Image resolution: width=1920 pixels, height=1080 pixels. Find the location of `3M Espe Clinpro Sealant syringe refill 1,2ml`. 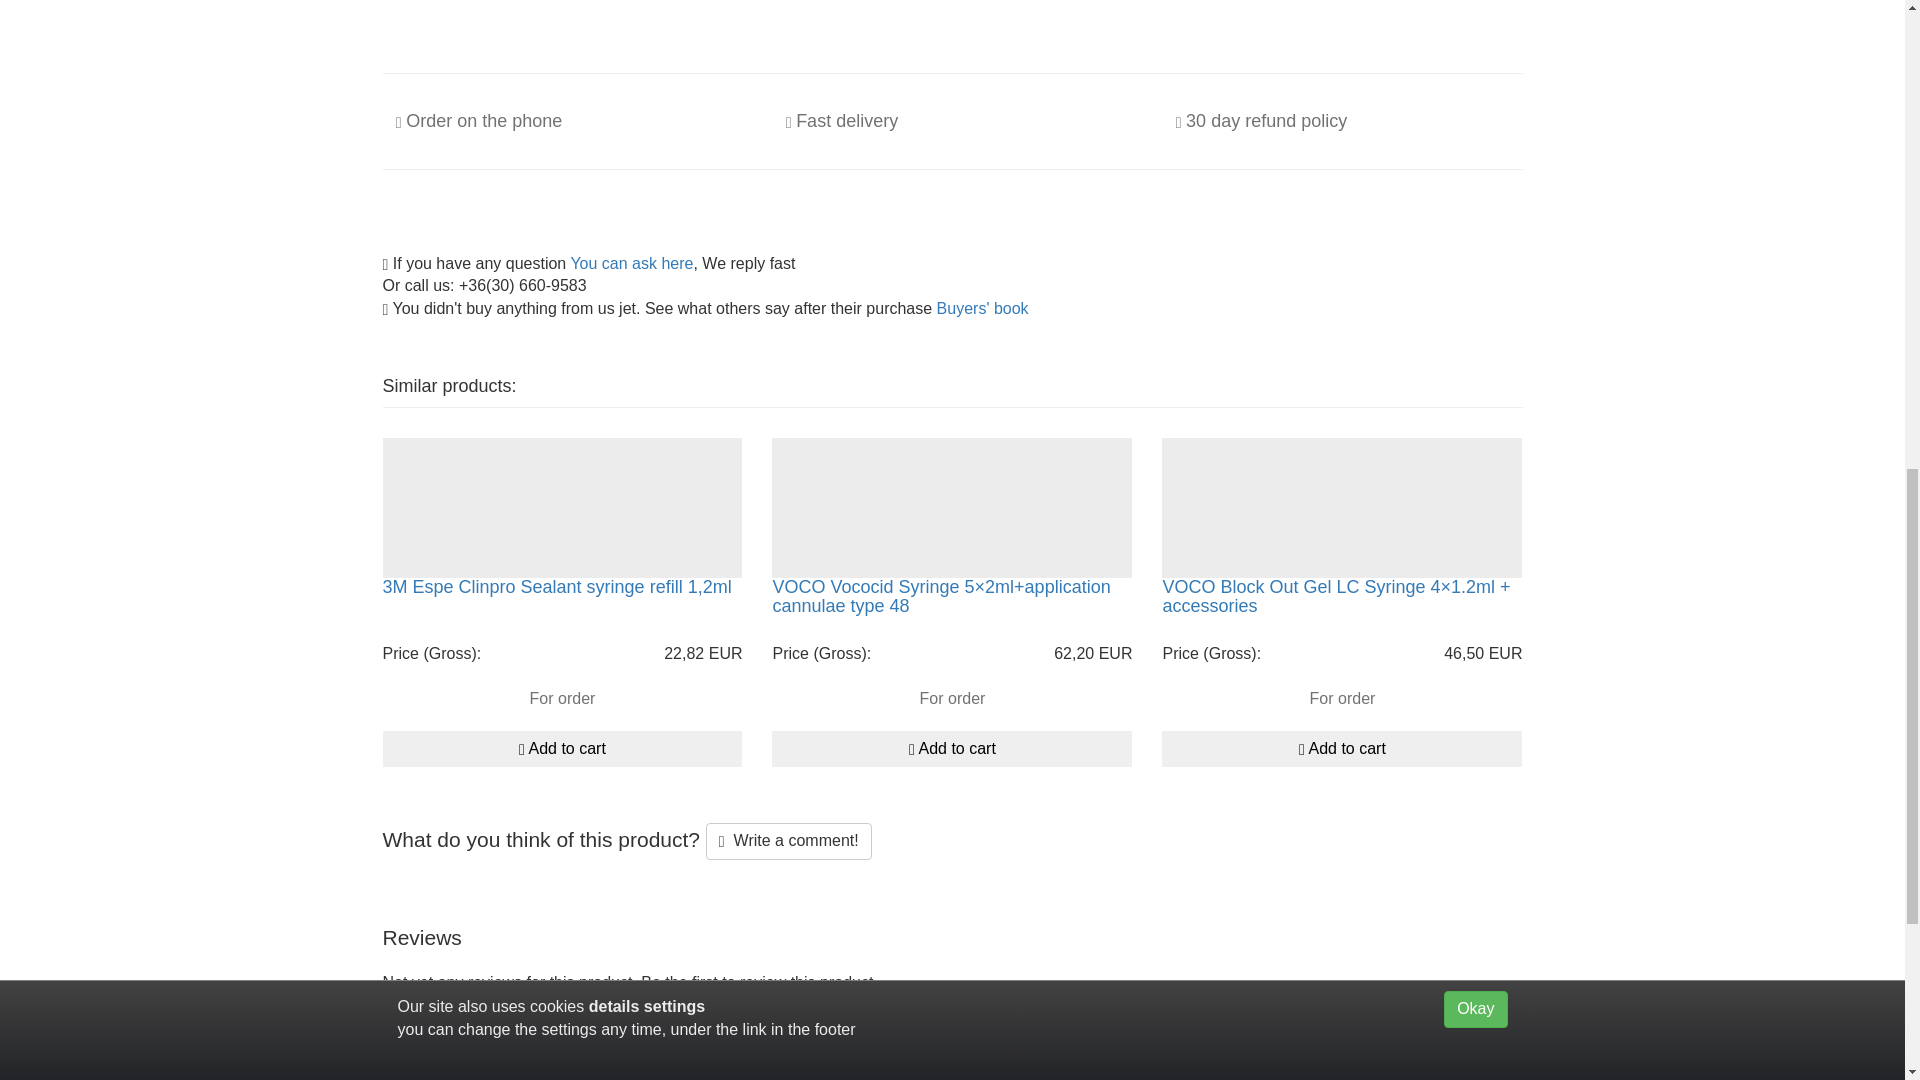

3M Espe Clinpro Sealant syringe refill 1,2ml is located at coordinates (556, 586).